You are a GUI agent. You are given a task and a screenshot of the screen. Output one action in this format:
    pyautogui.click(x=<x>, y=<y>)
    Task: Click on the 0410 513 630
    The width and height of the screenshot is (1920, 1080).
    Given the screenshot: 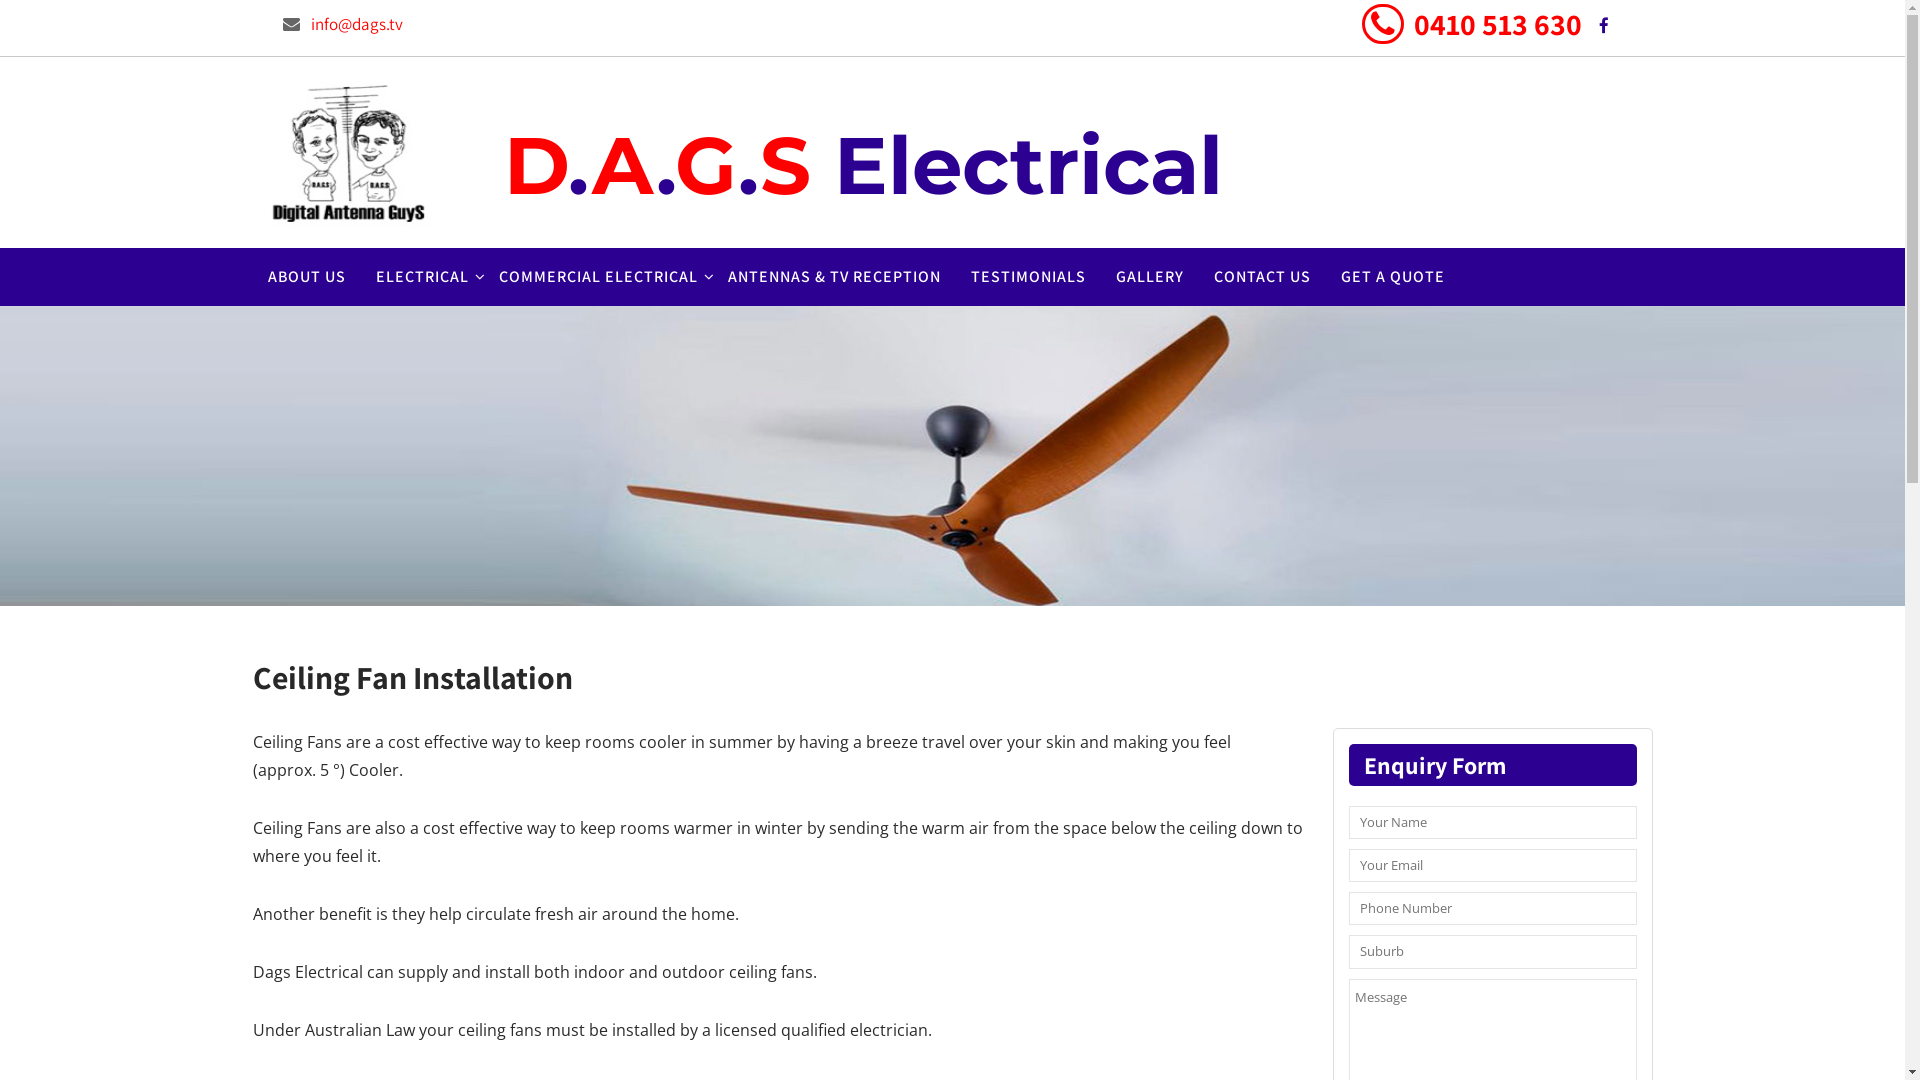 What is the action you would take?
    pyautogui.click(x=1498, y=24)
    